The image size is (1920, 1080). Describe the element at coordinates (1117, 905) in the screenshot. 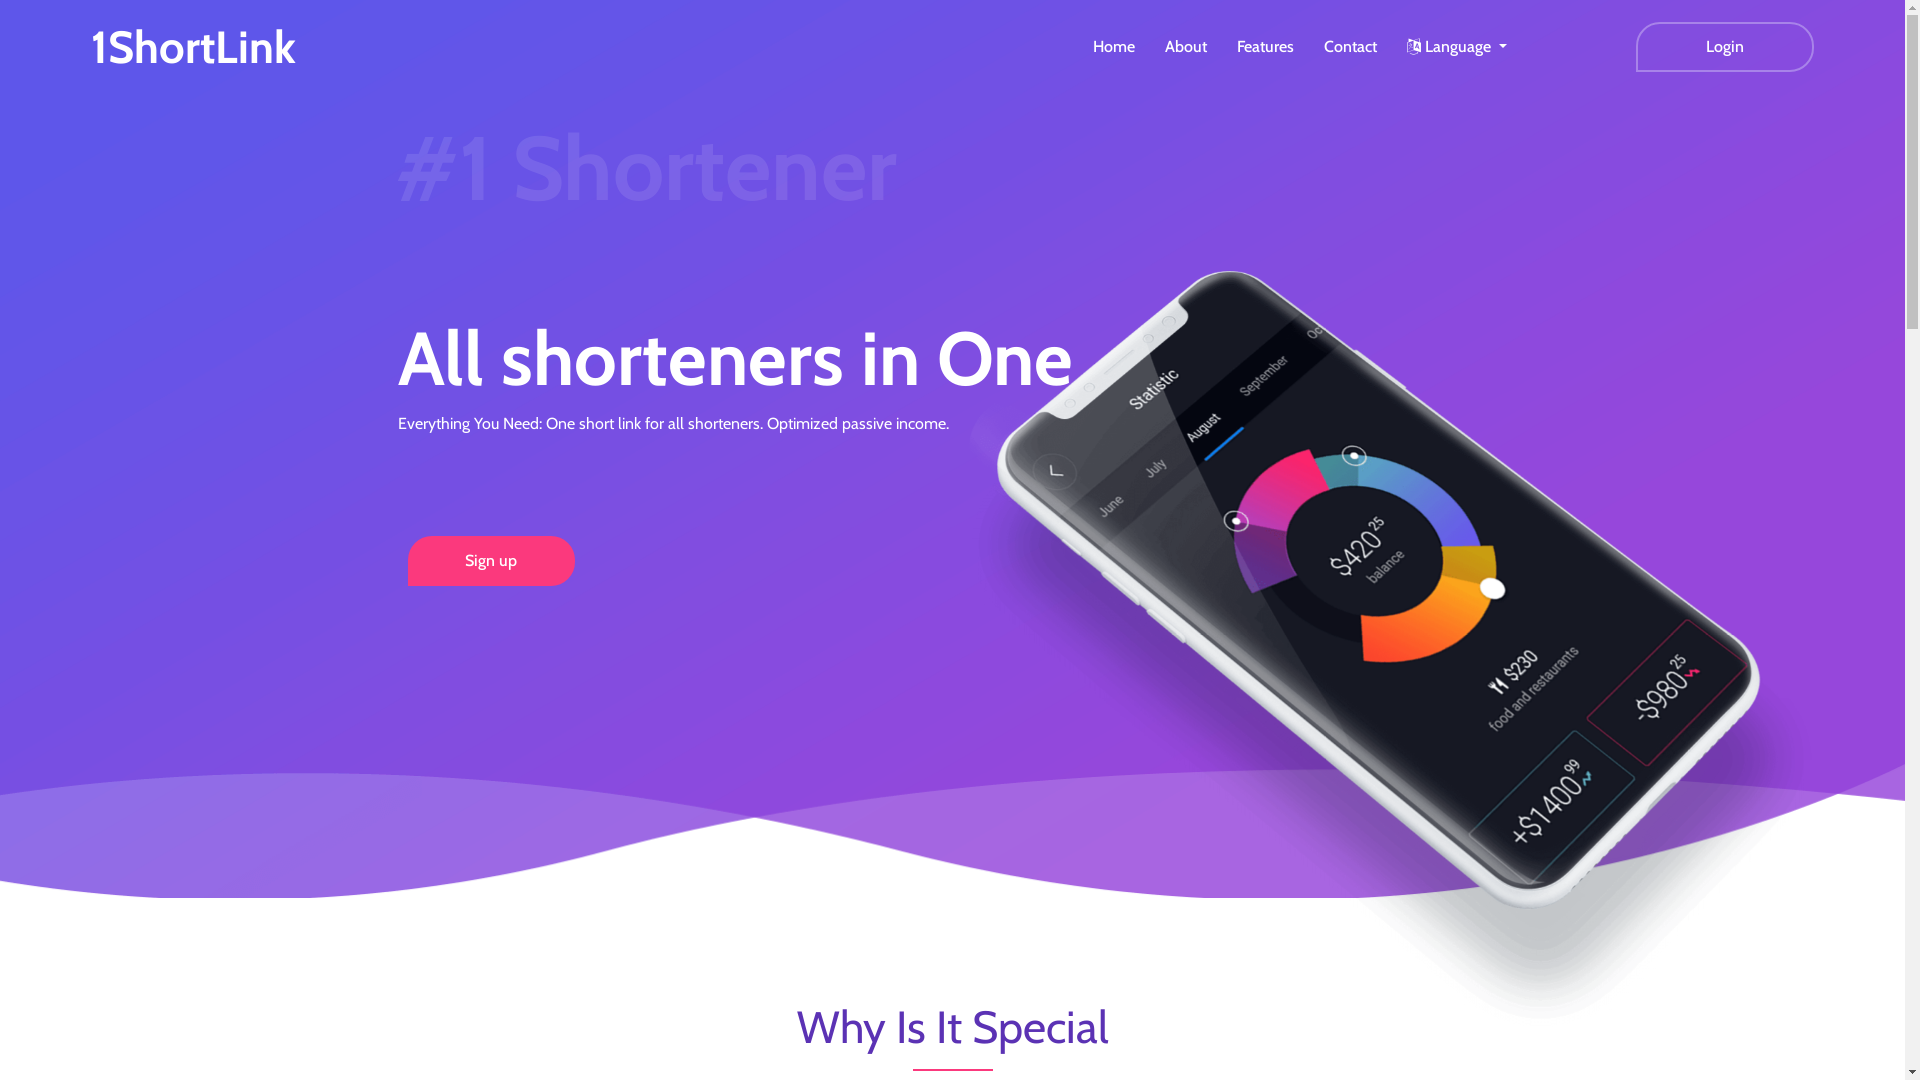

I see `Contact` at that location.